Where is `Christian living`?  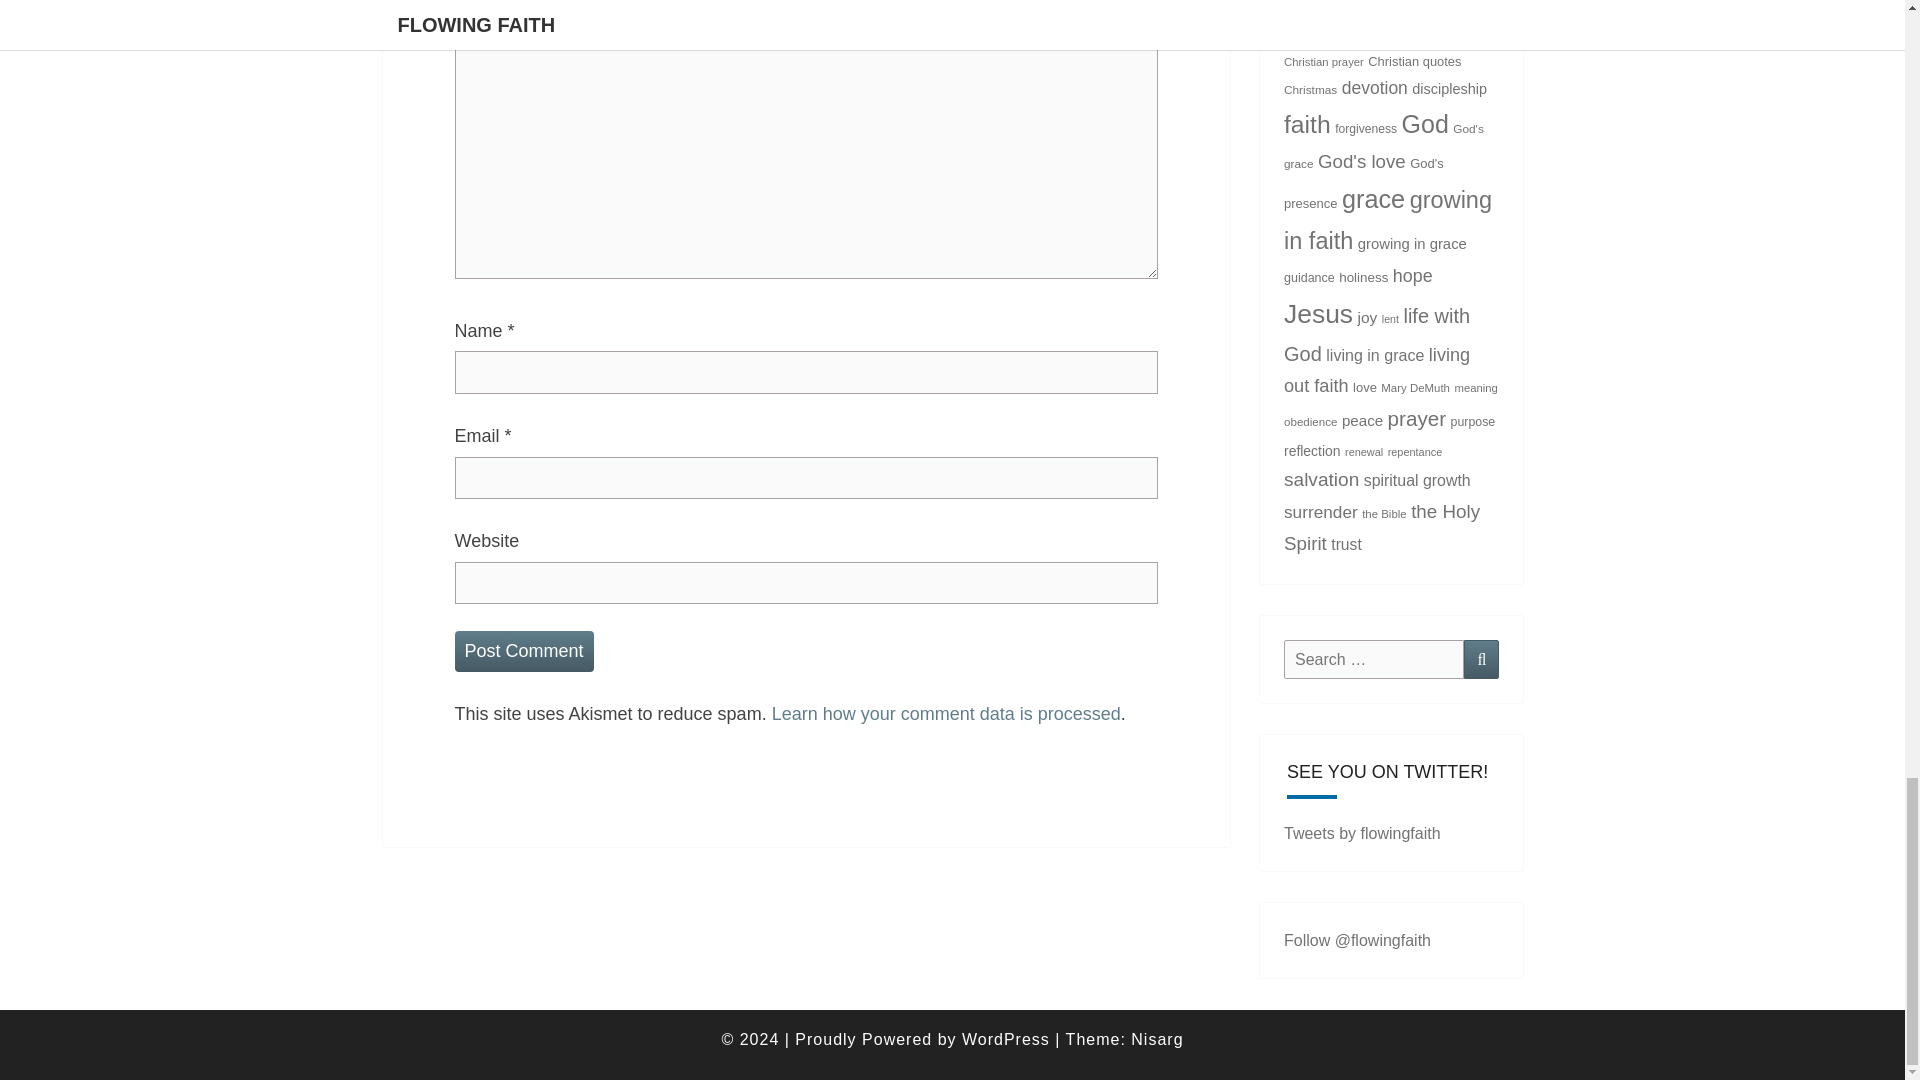 Christian living is located at coordinates (1379, 21).